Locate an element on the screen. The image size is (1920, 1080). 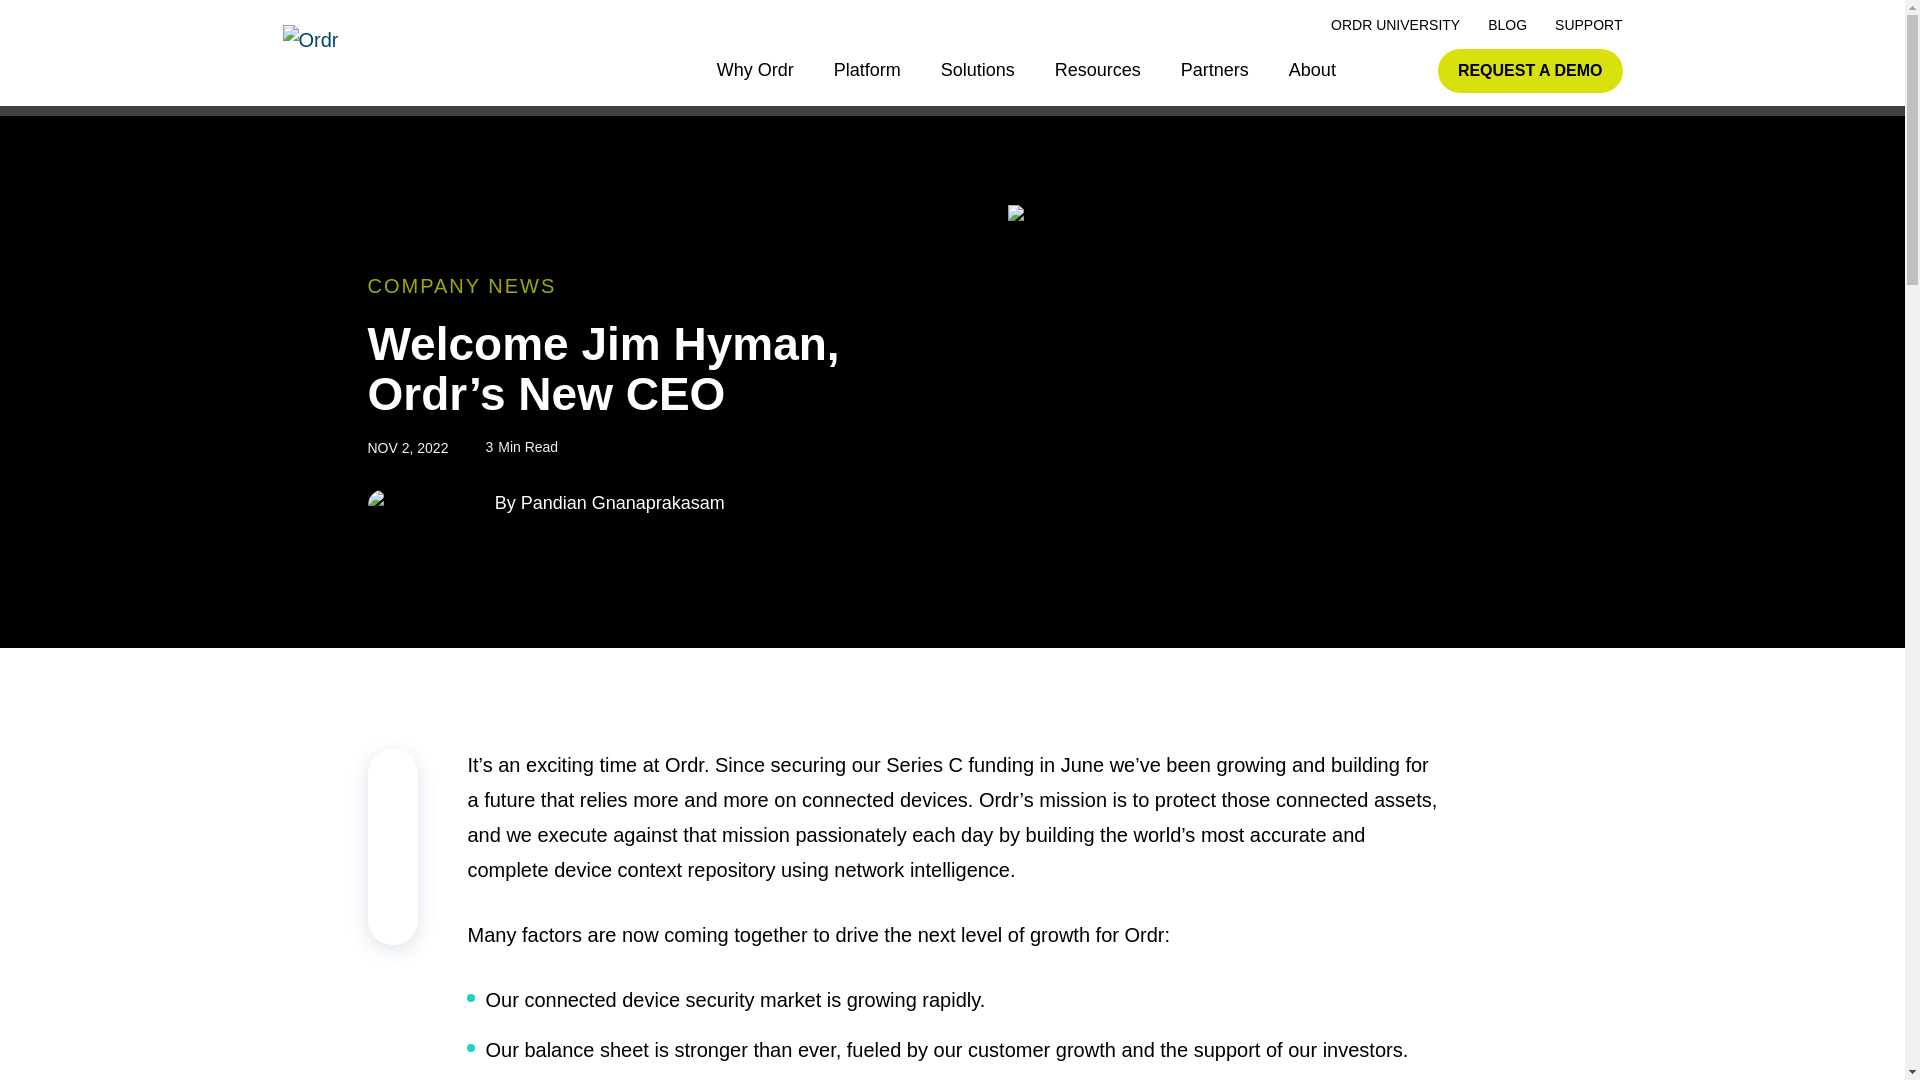
Why Ordr is located at coordinates (755, 70).